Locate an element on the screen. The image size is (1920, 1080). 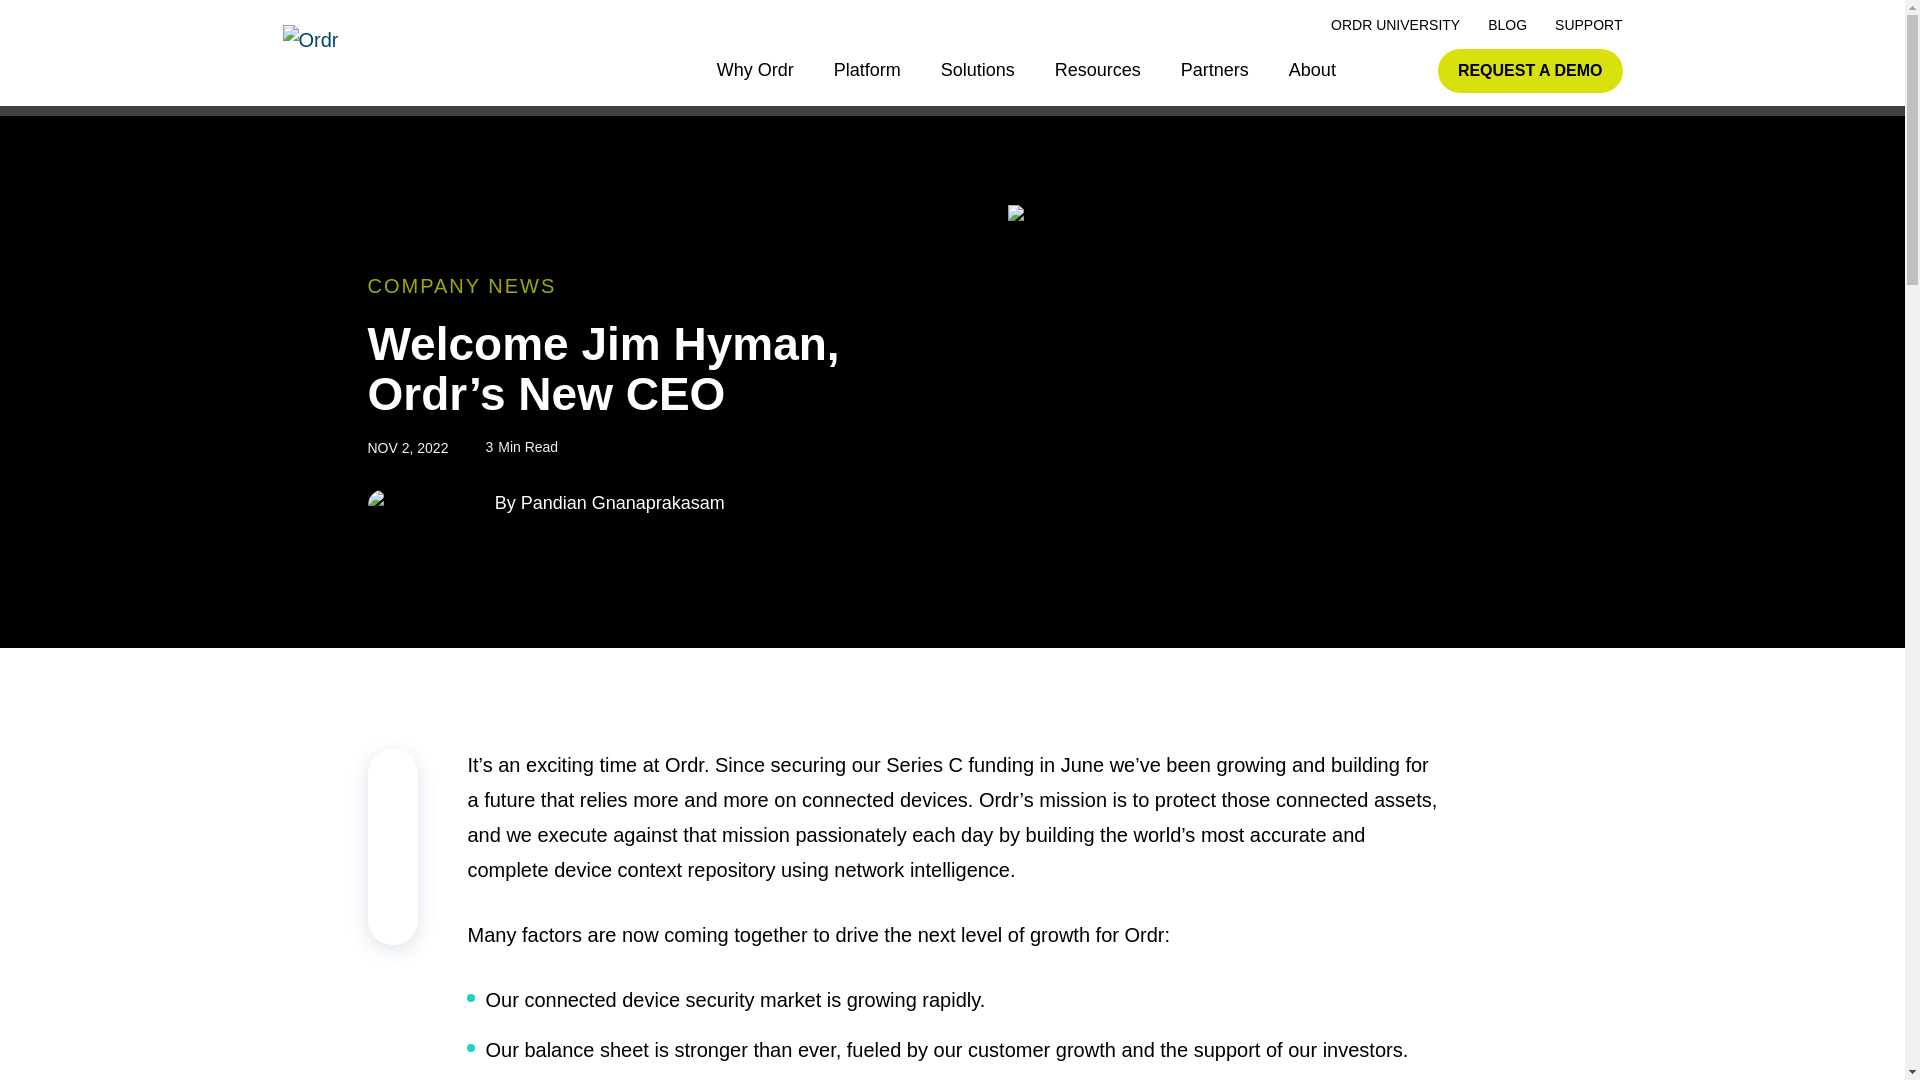
Why Ordr is located at coordinates (755, 70).